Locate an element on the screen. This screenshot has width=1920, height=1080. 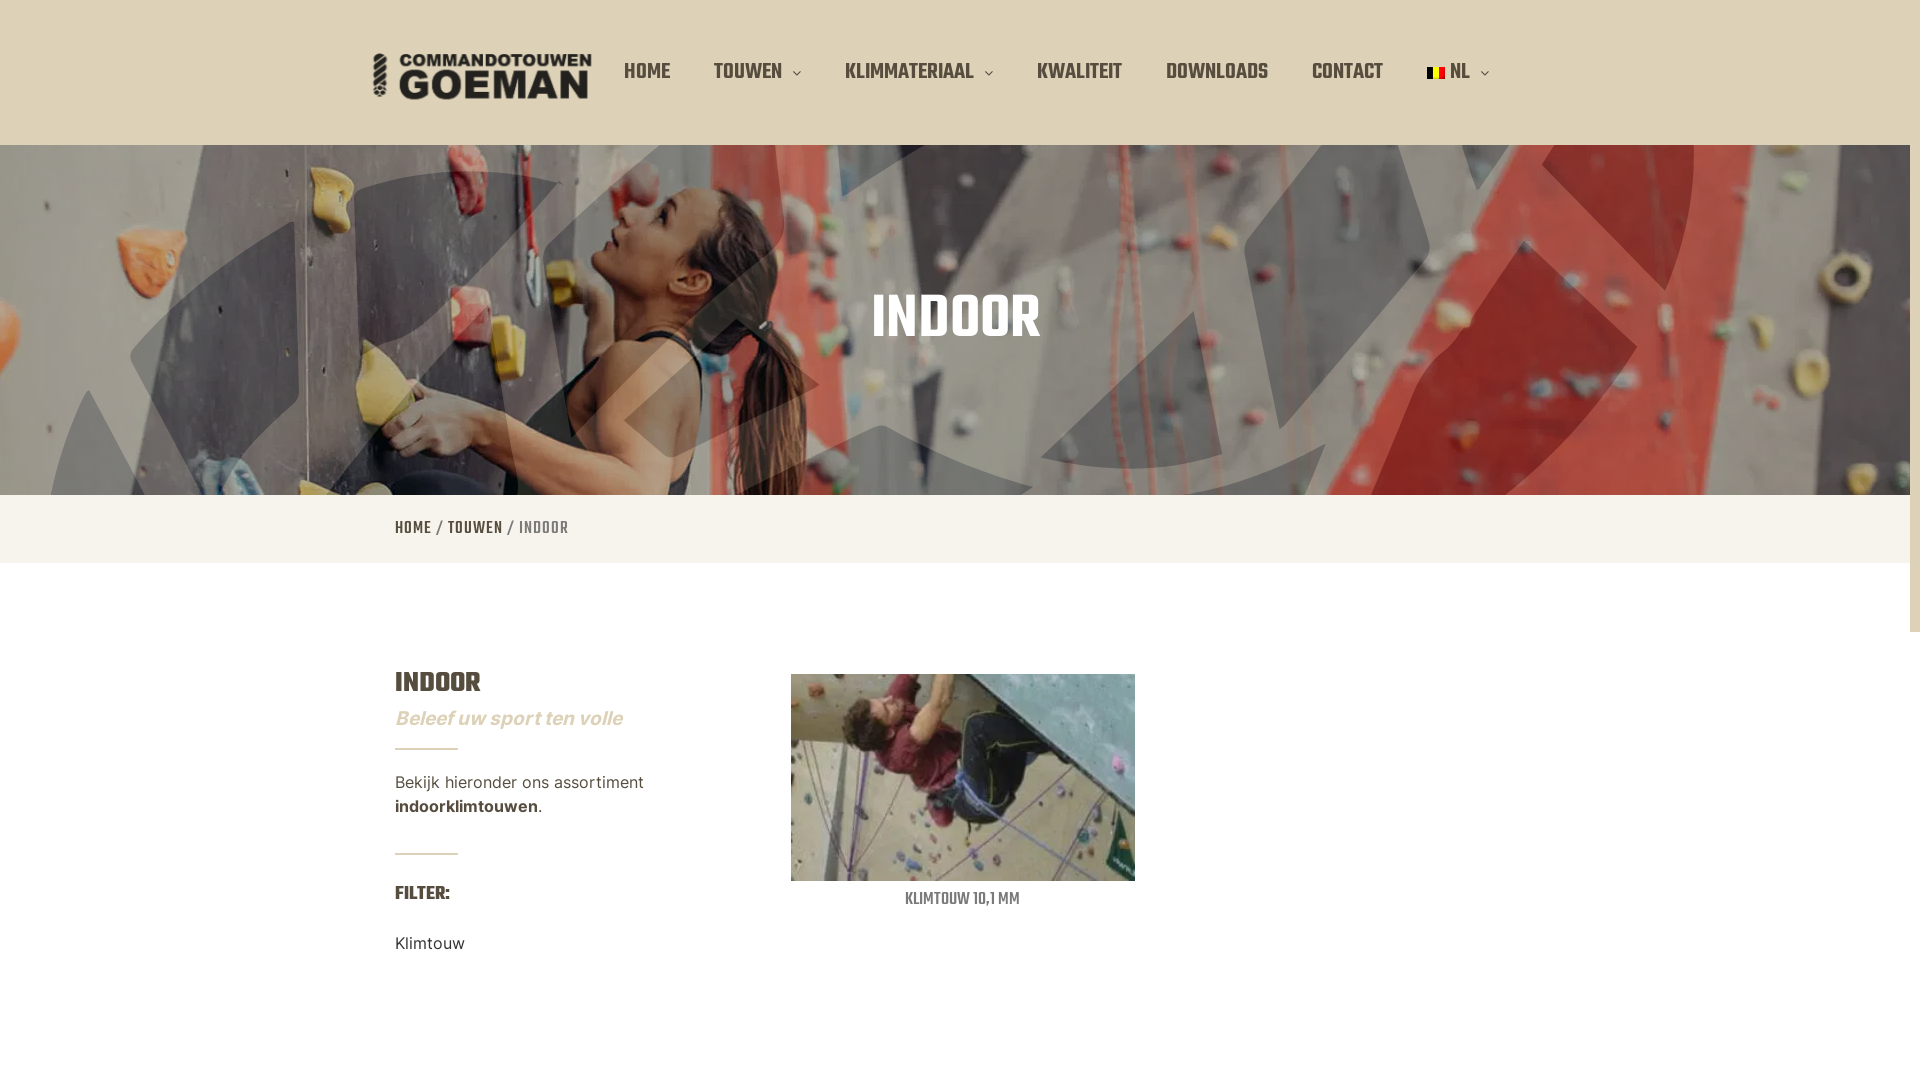
HOME is located at coordinates (647, 72).